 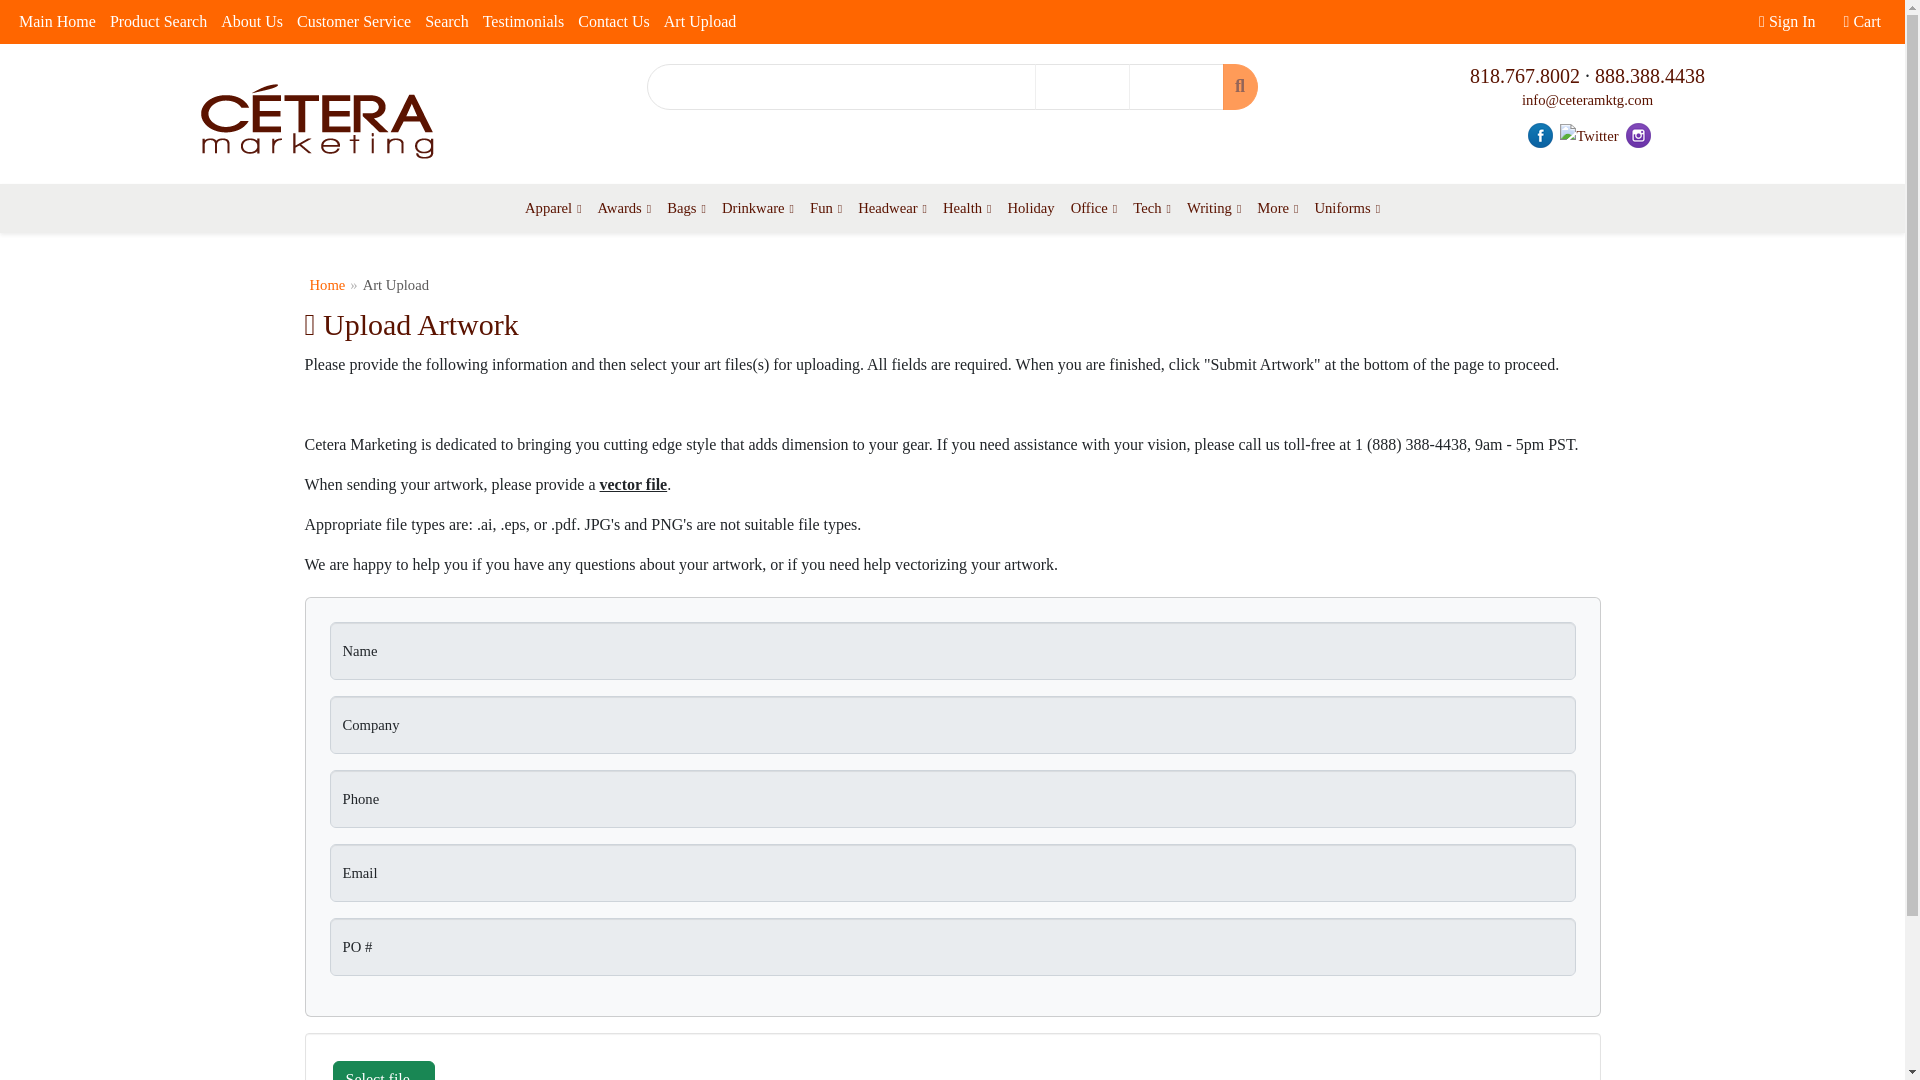 I want to click on Visit us on Facebook, so click(x=1540, y=134).